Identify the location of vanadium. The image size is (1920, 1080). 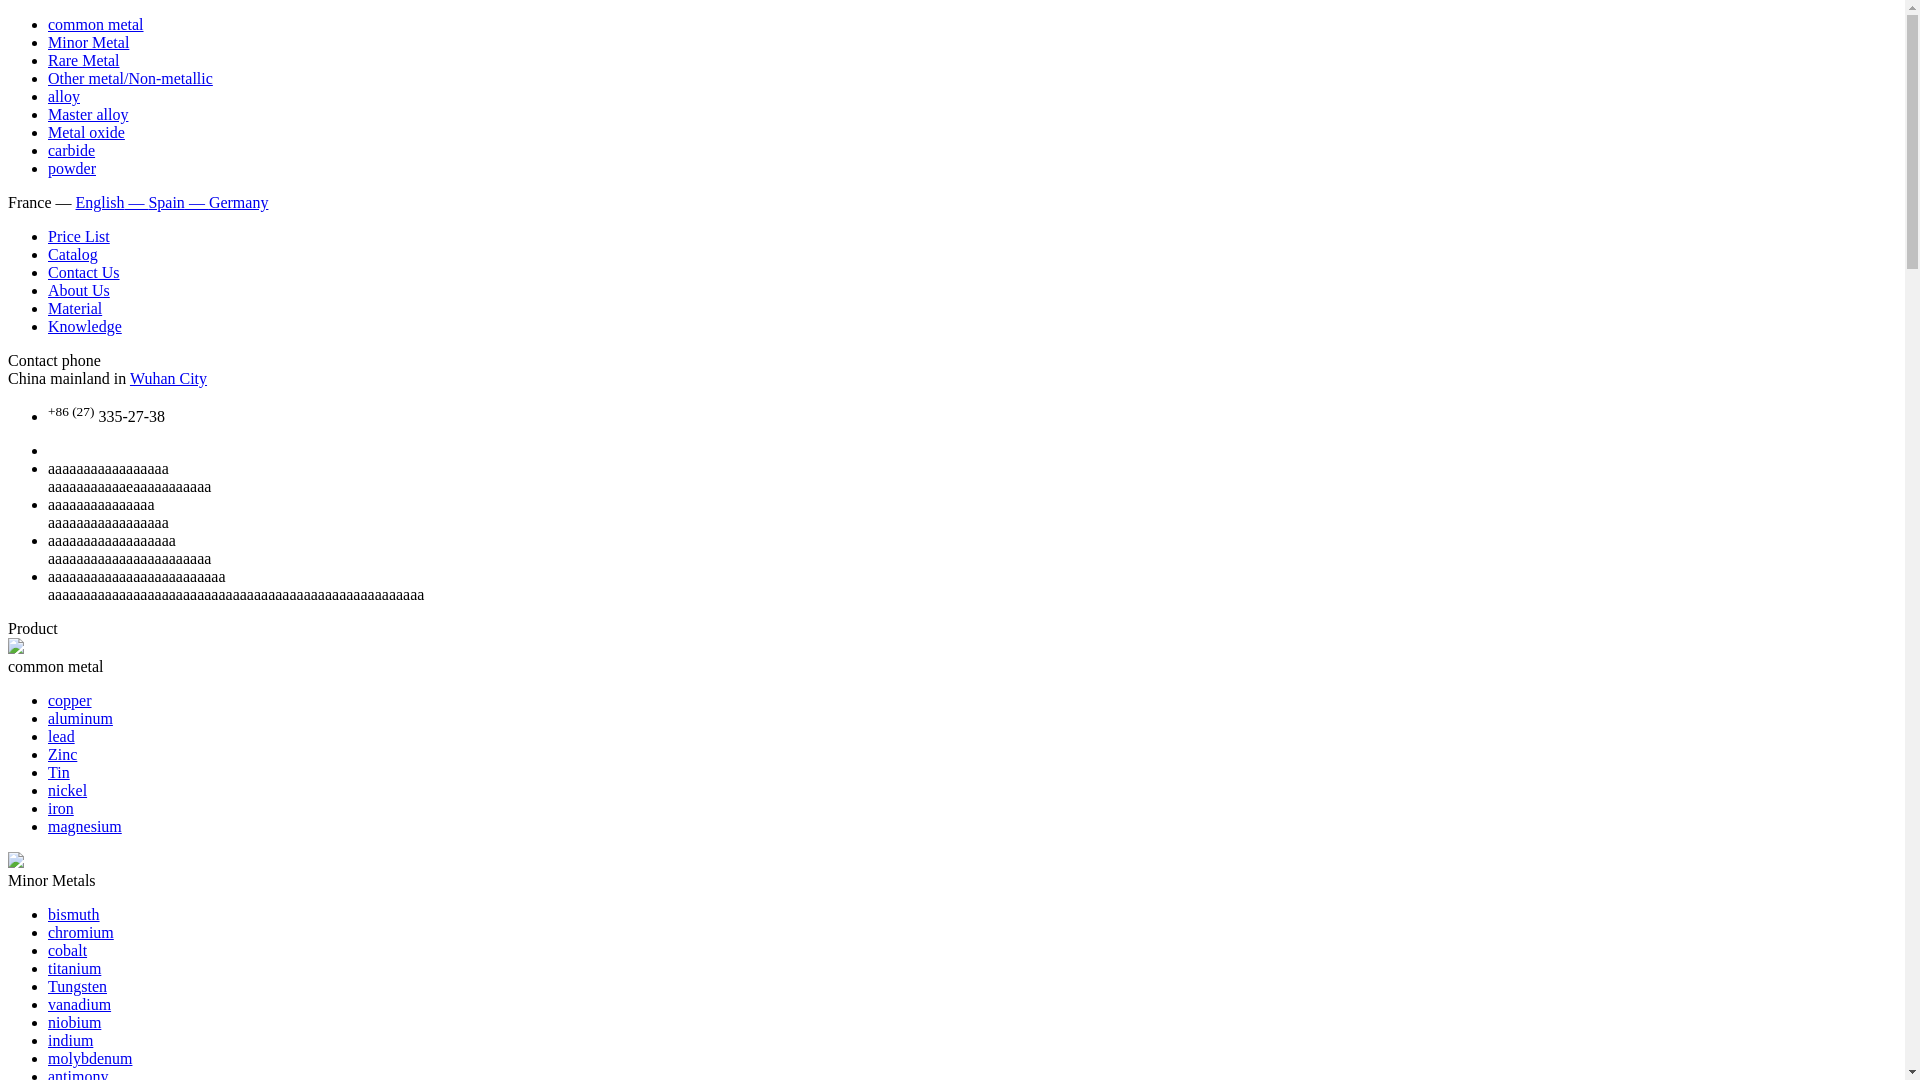
(80, 1004).